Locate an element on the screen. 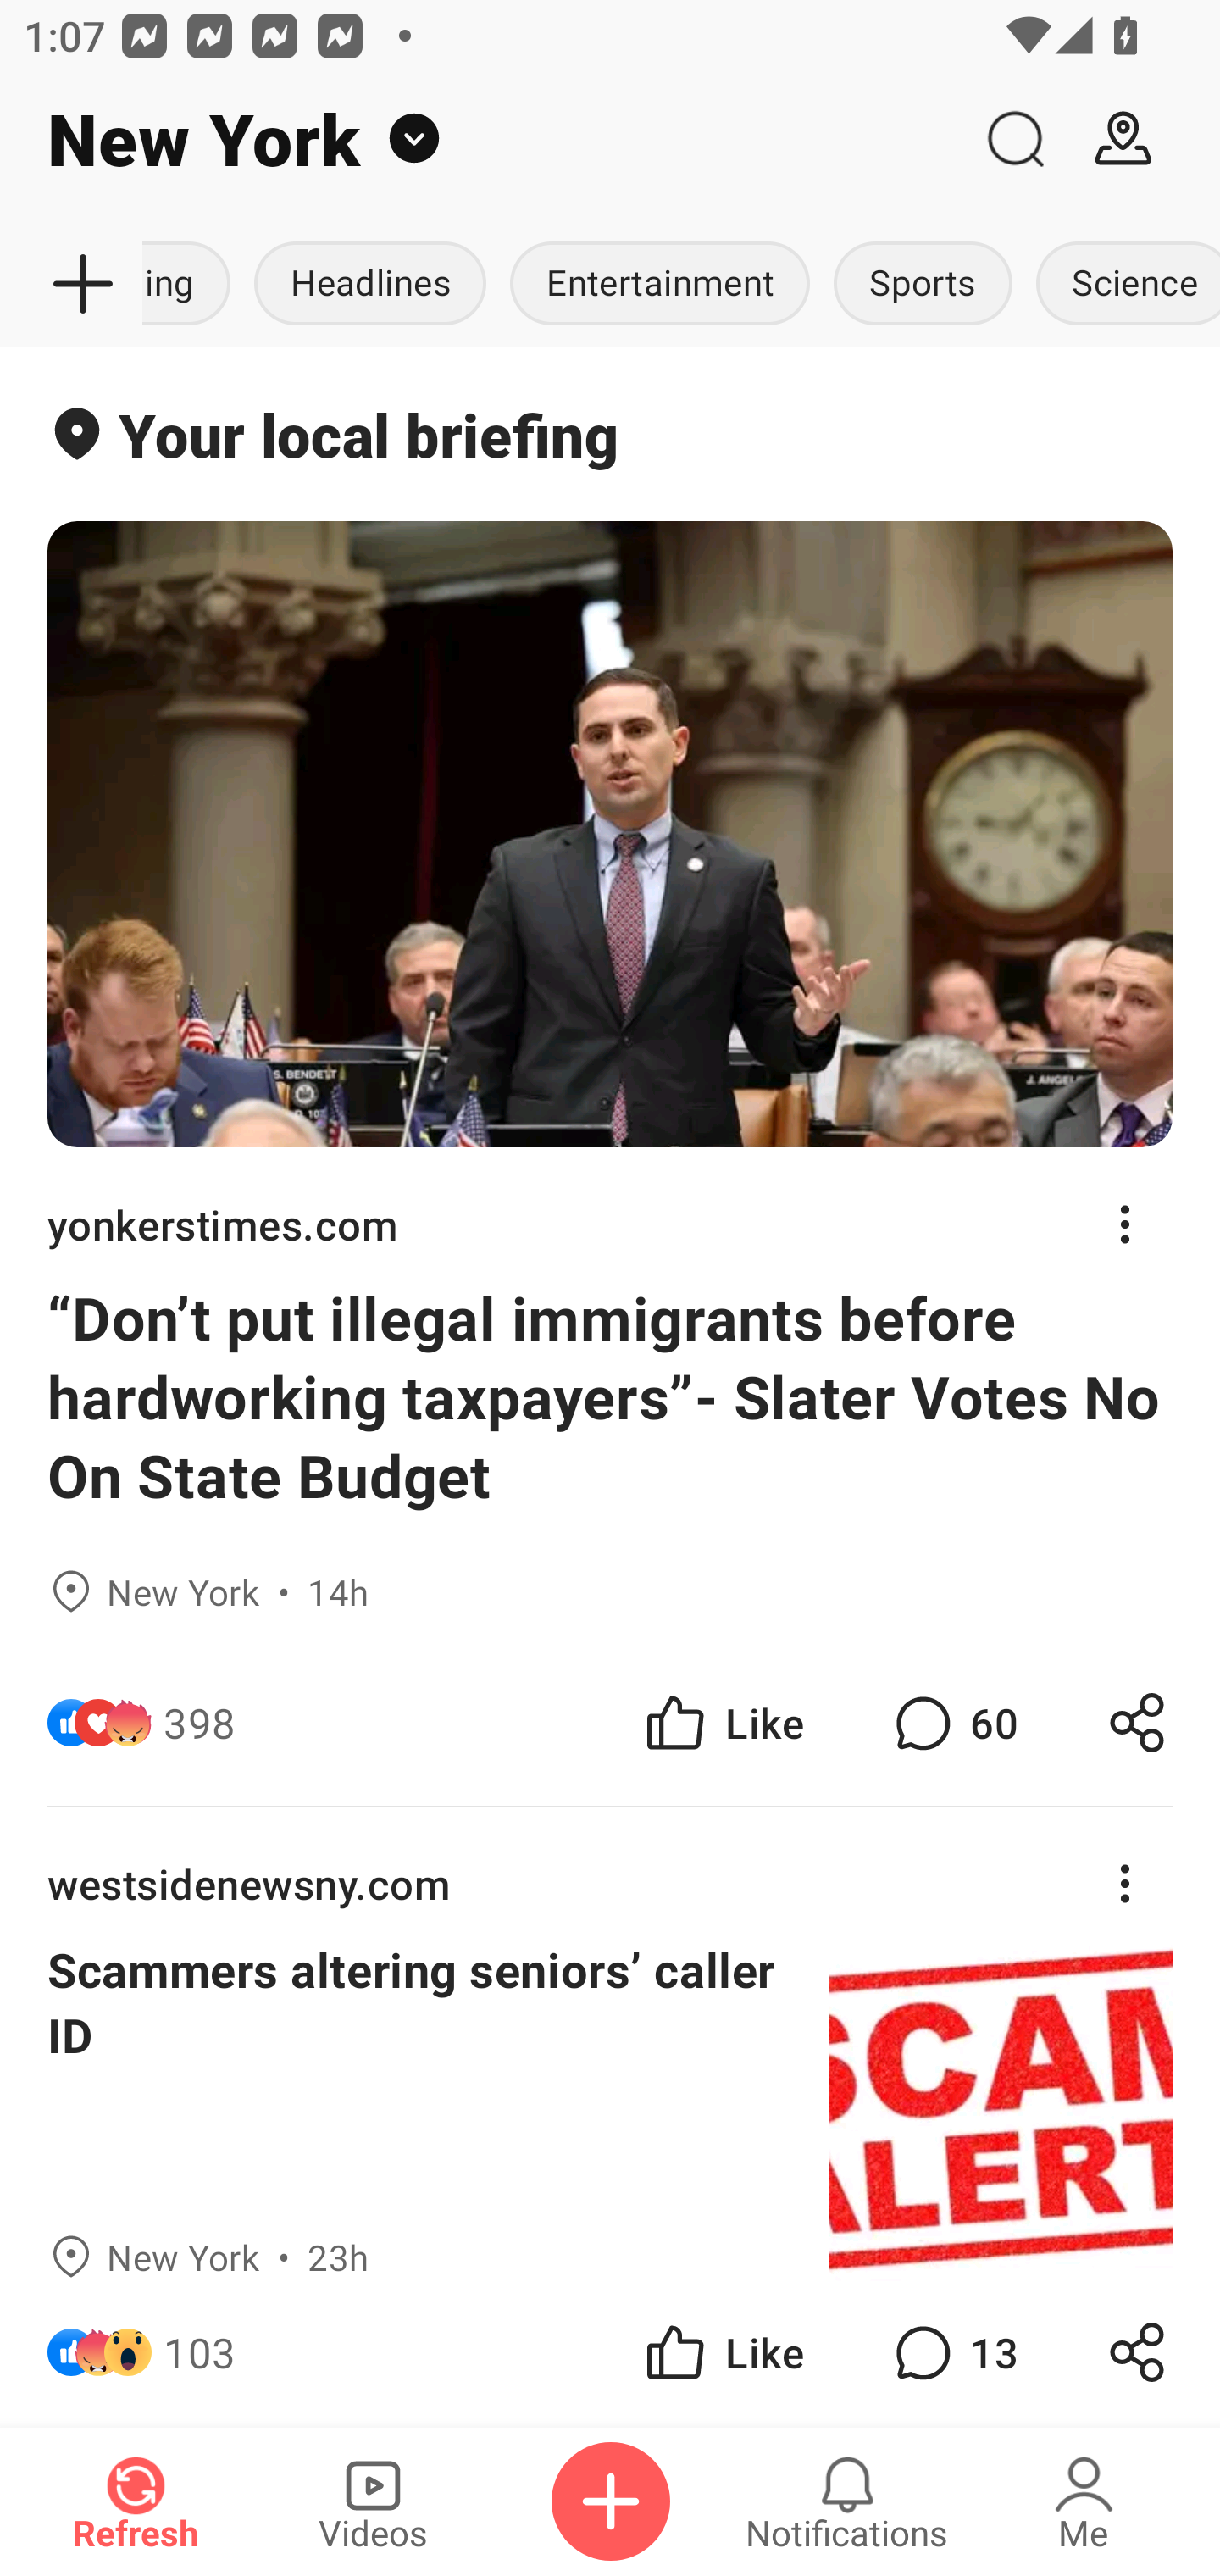  Notifications is located at coordinates (847, 2501).